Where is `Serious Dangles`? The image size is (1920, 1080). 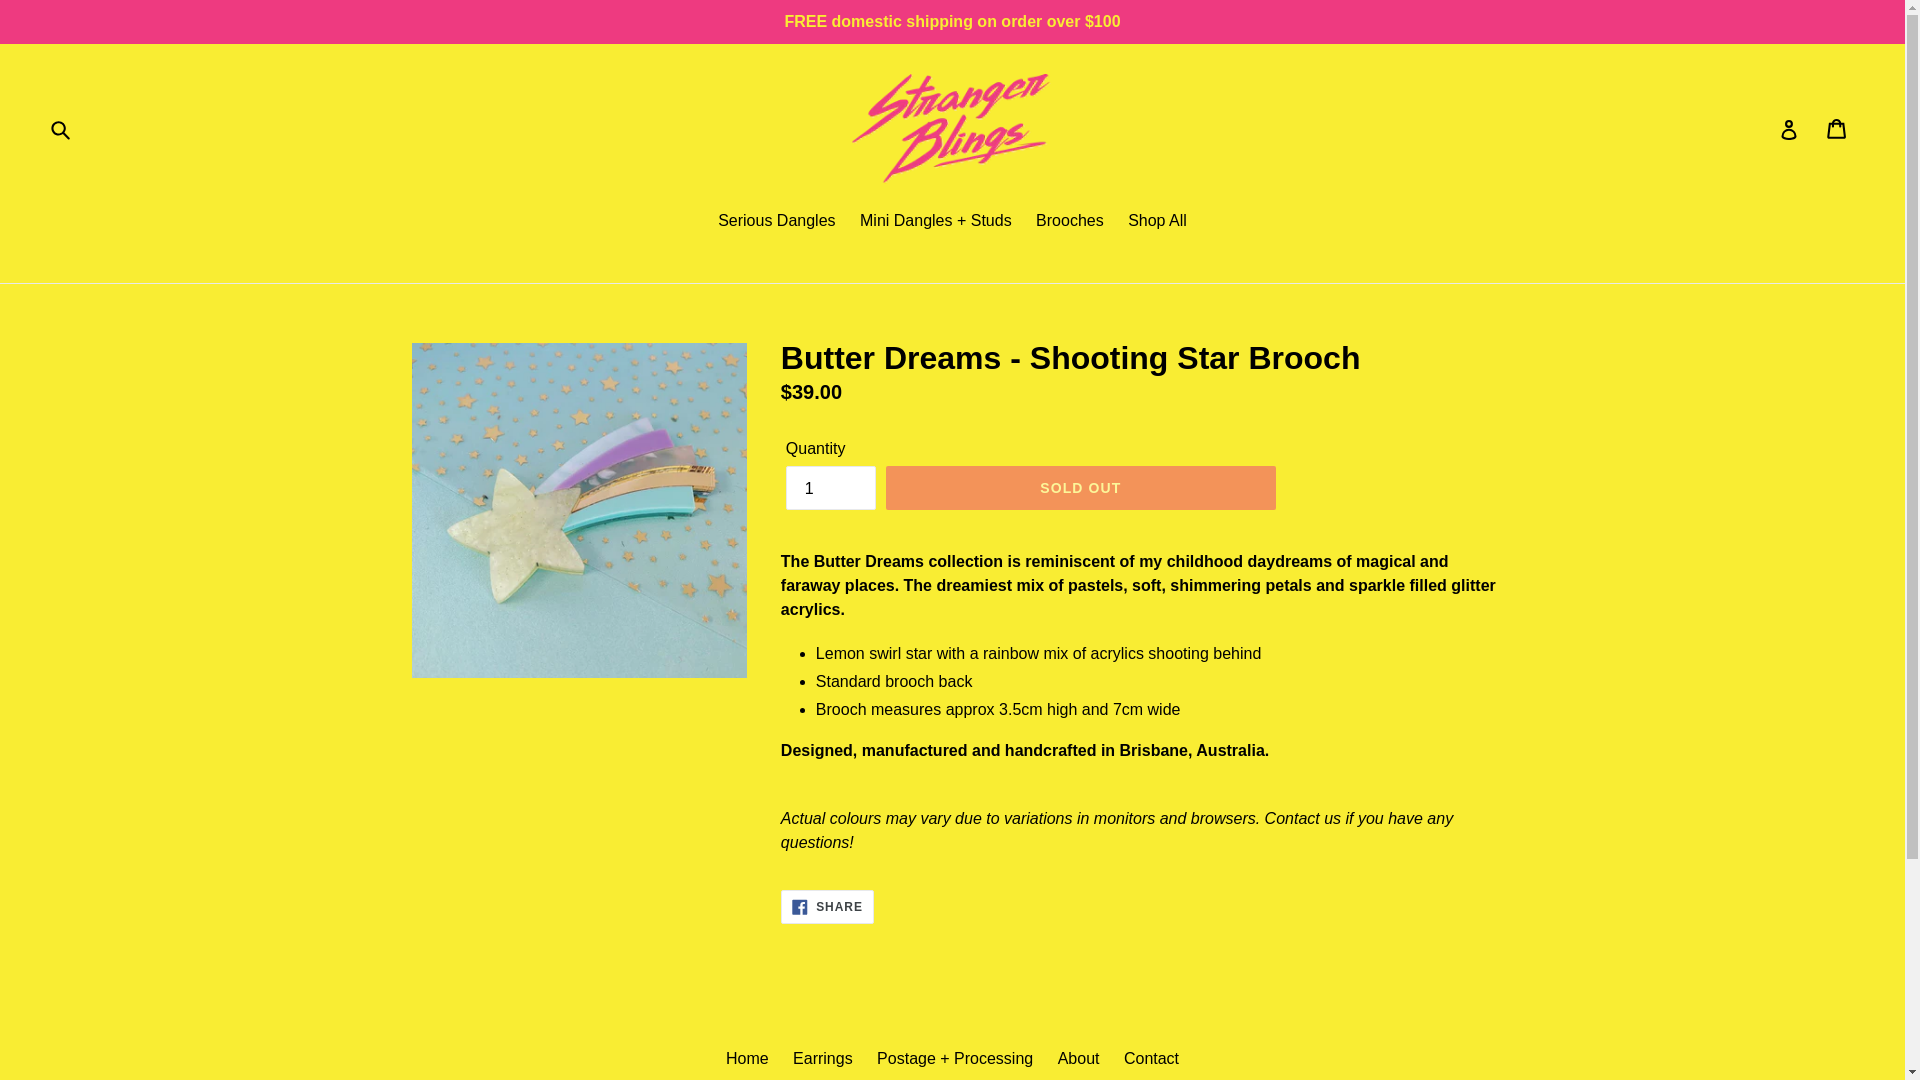 Serious Dangles is located at coordinates (747, 1058).